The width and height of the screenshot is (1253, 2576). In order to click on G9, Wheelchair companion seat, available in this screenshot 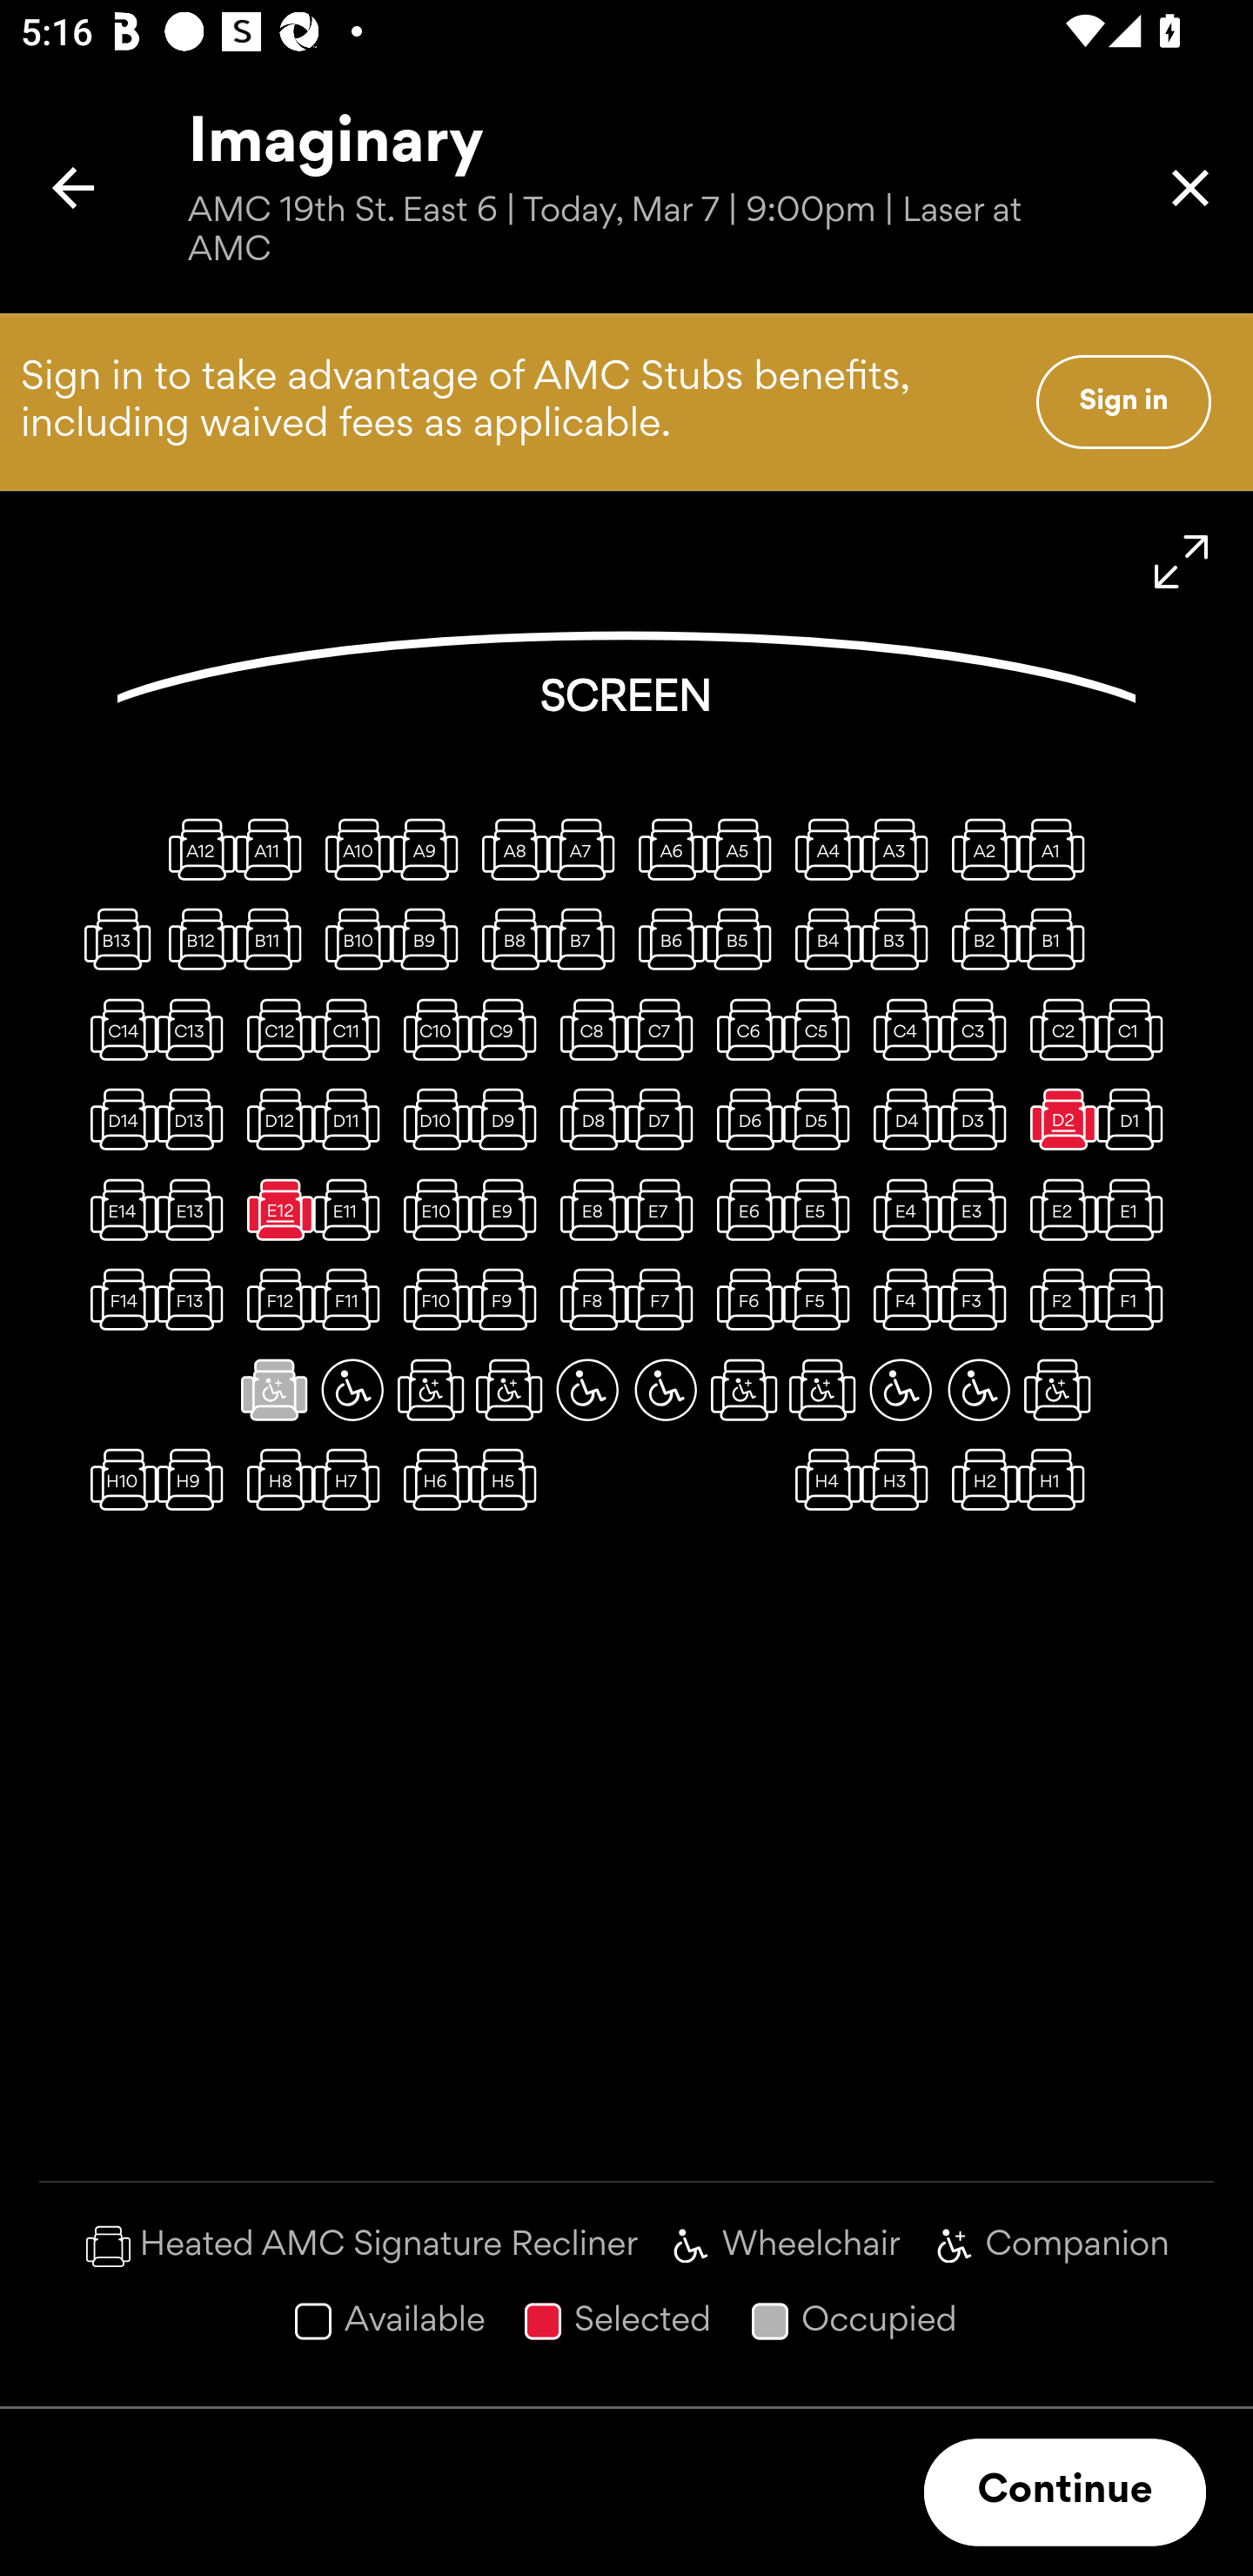, I will do `click(430, 1389)`.